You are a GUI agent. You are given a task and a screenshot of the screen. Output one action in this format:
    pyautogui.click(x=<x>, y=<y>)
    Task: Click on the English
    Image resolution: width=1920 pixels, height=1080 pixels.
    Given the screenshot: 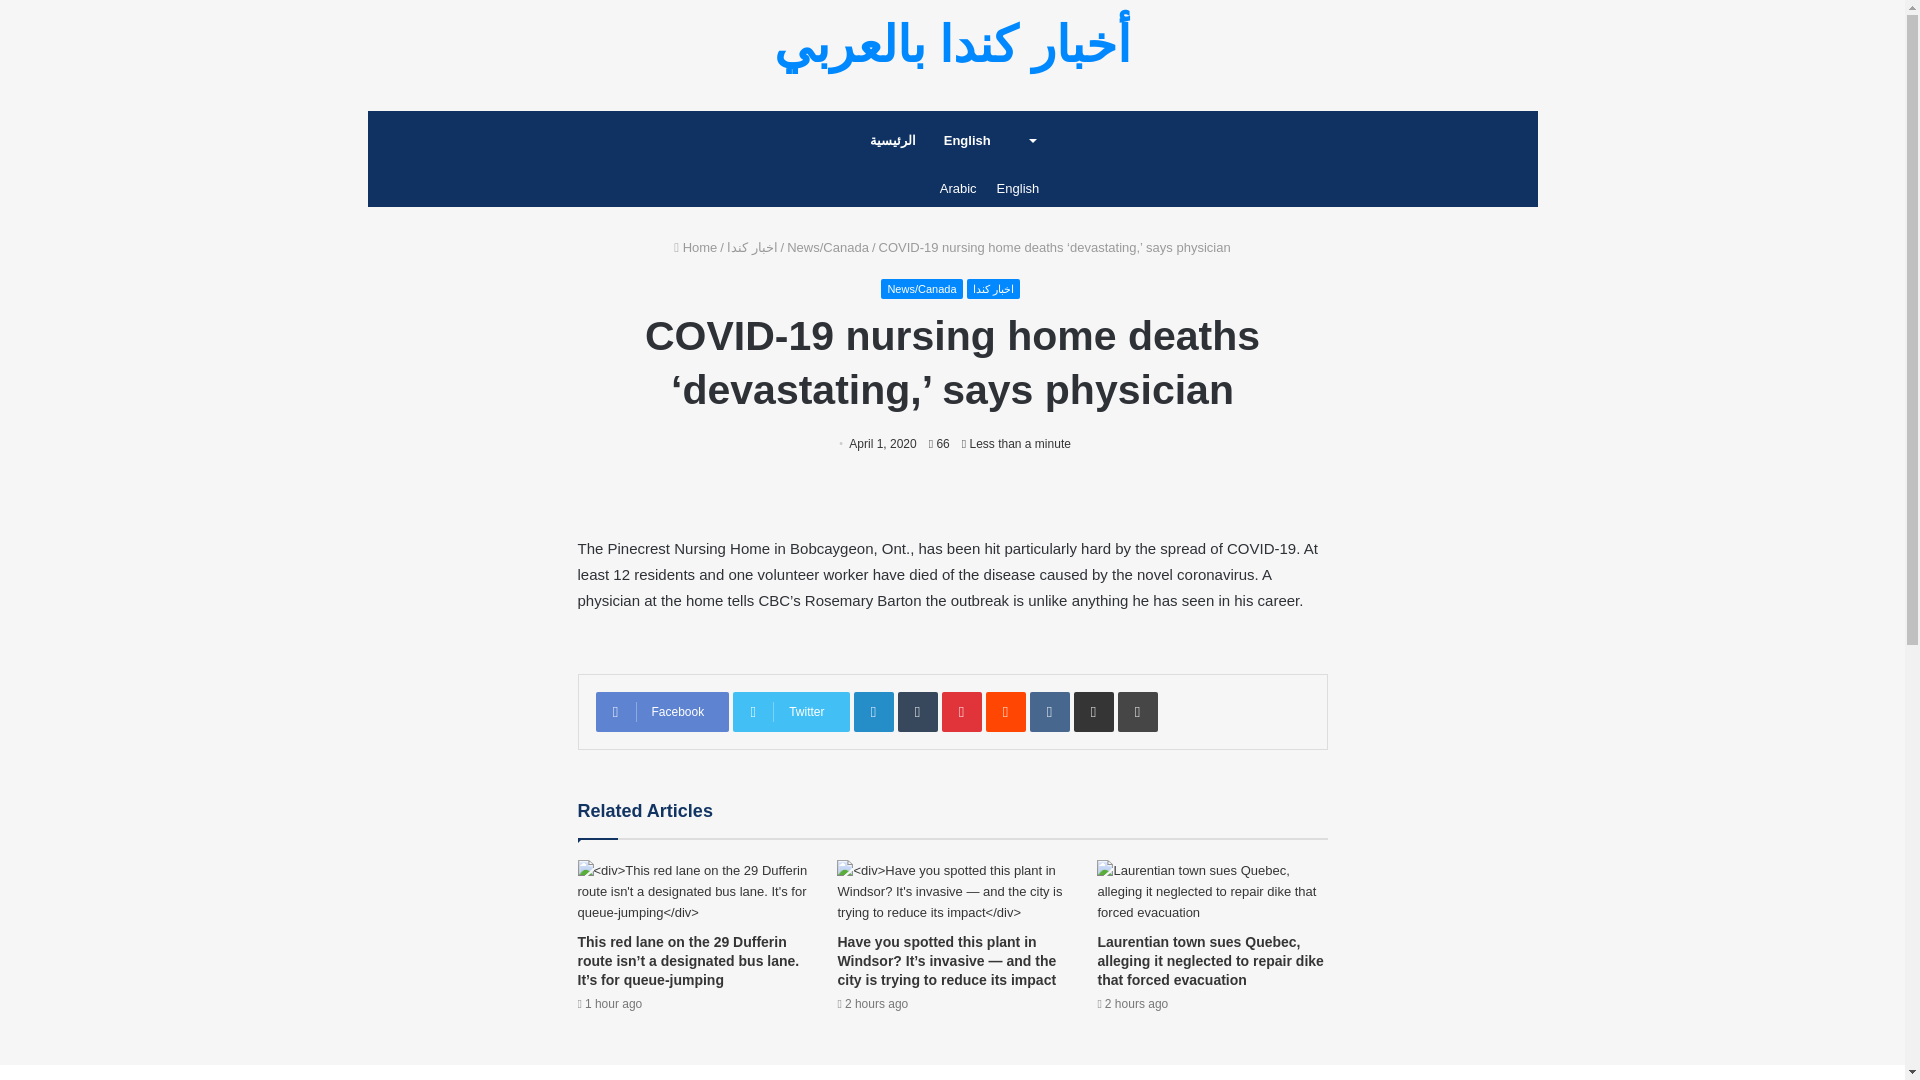 What is the action you would take?
    pyautogui.click(x=1018, y=188)
    